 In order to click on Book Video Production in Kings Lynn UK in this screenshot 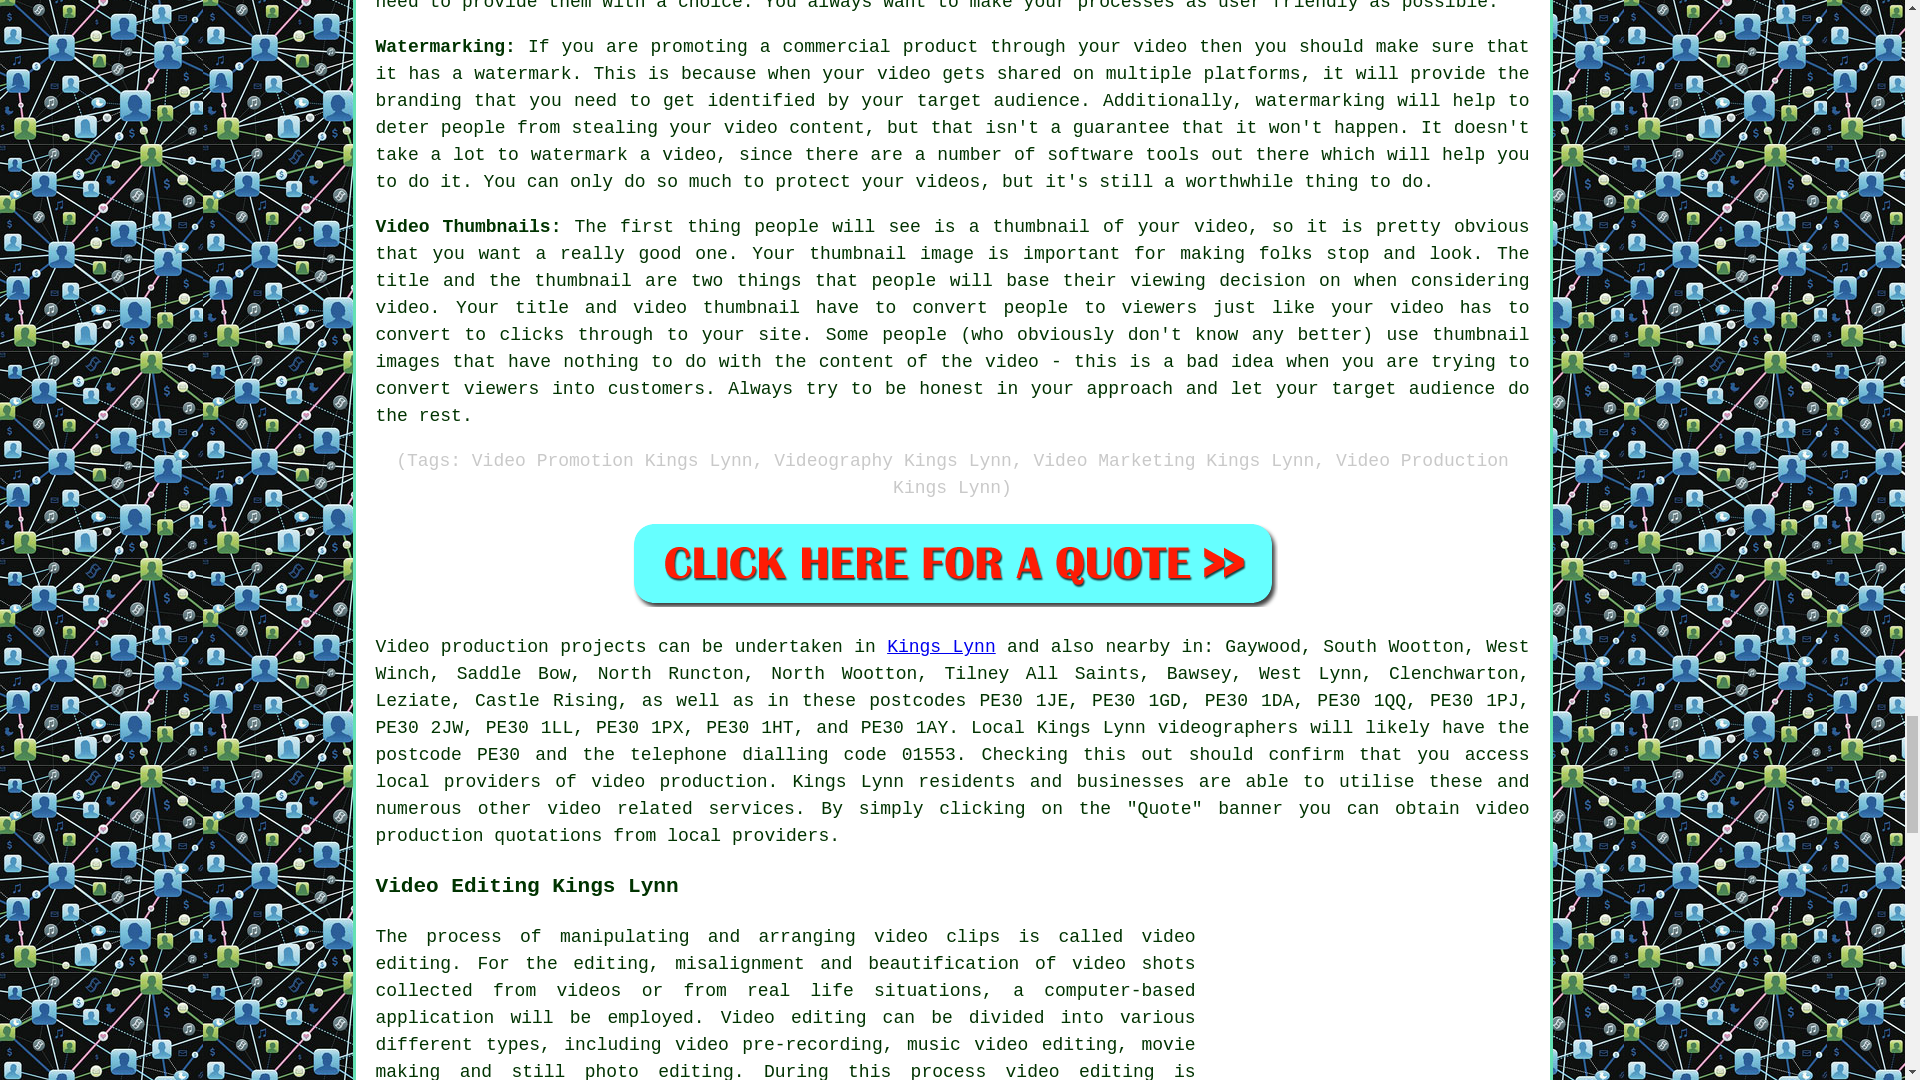, I will do `click(952, 562)`.